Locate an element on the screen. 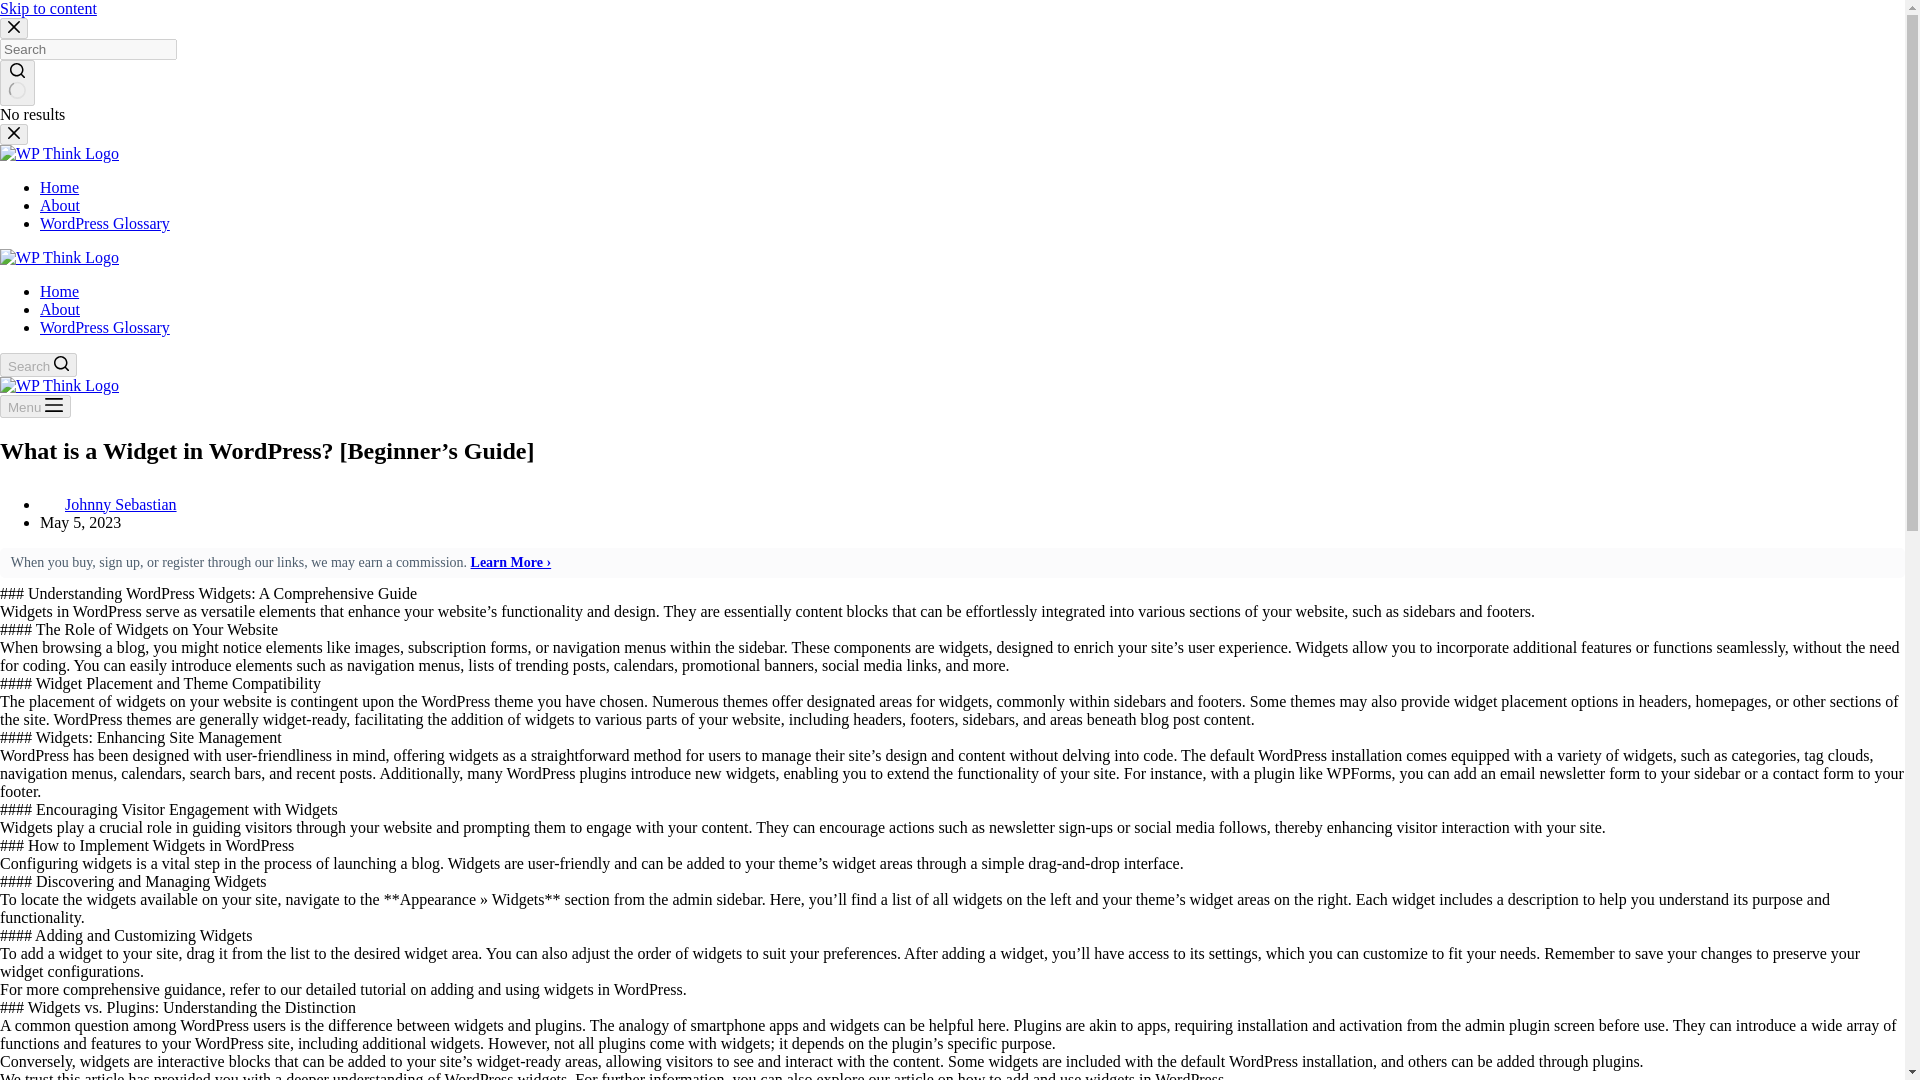 This screenshot has height=1080, width=1920. Home is located at coordinates (59, 187).